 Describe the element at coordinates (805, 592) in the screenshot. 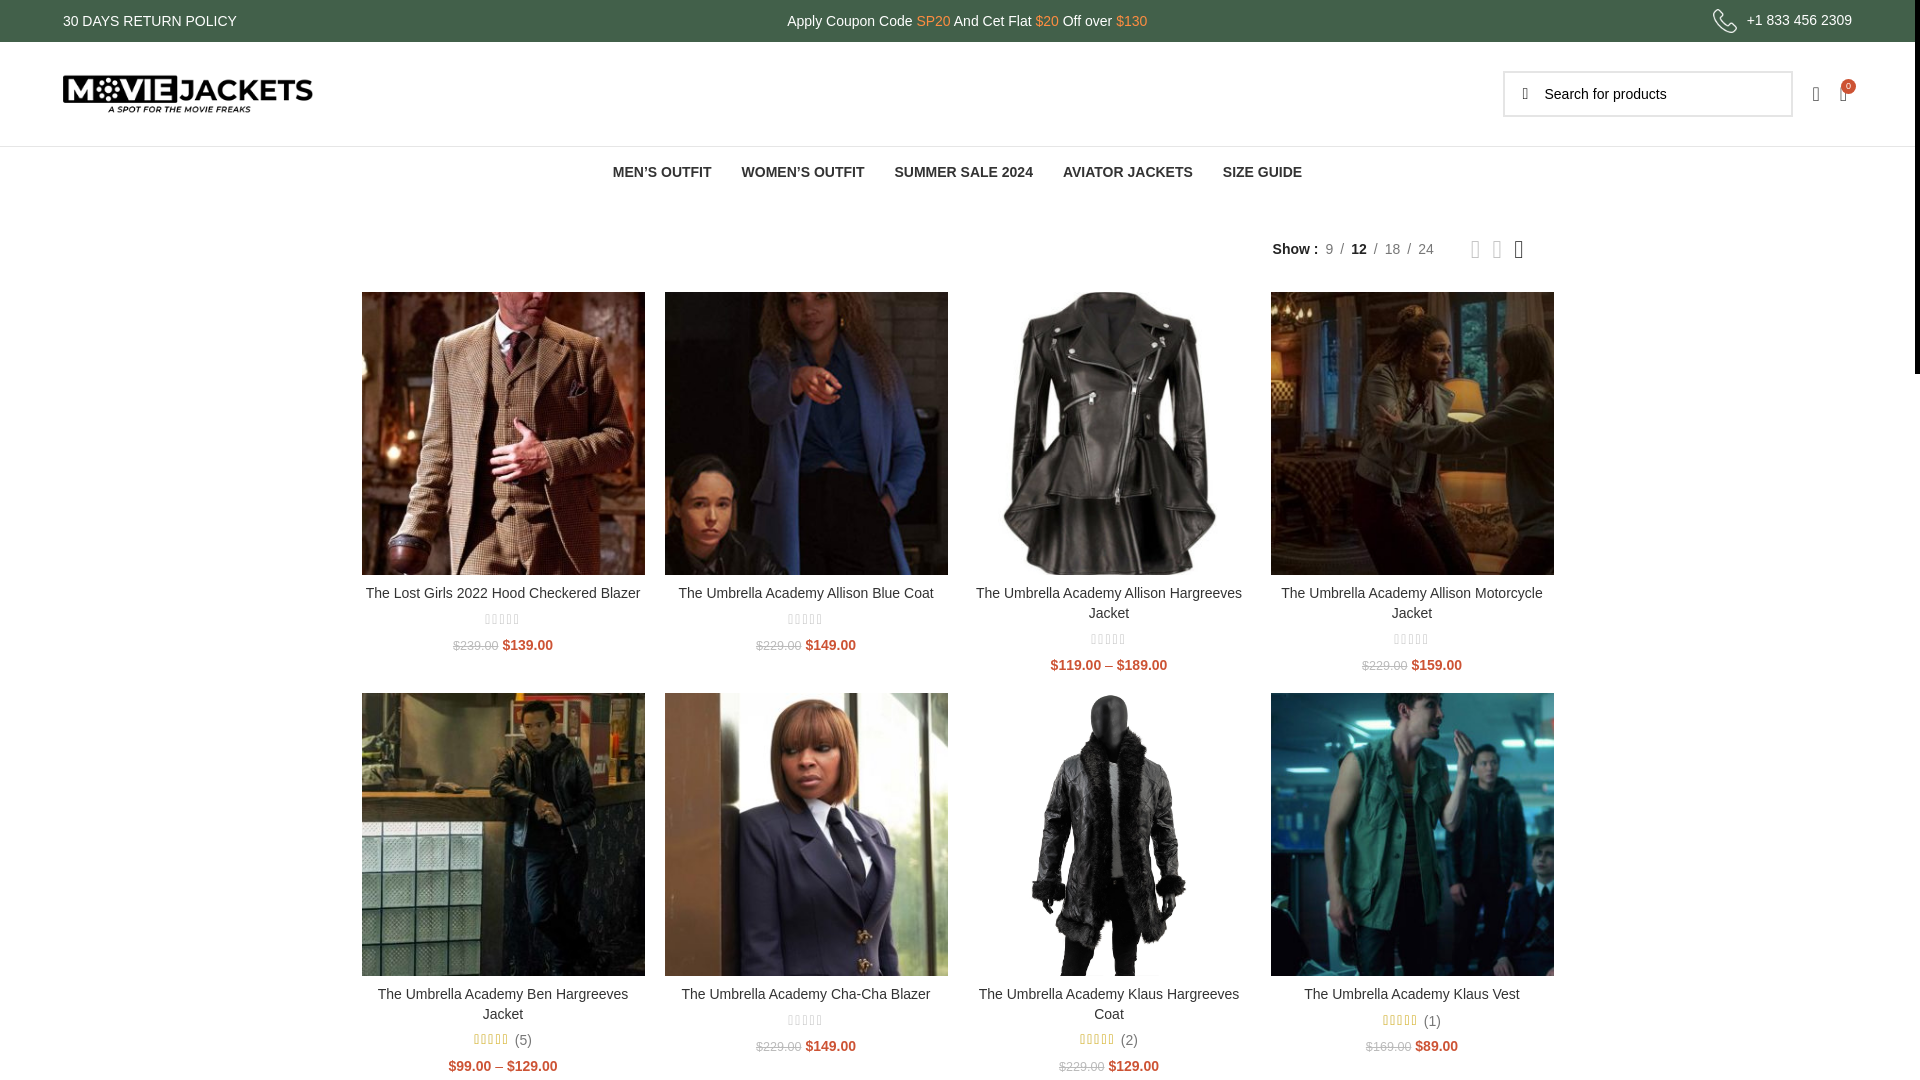

I see `The Umbrella Academy Allison Blue Coat` at that location.